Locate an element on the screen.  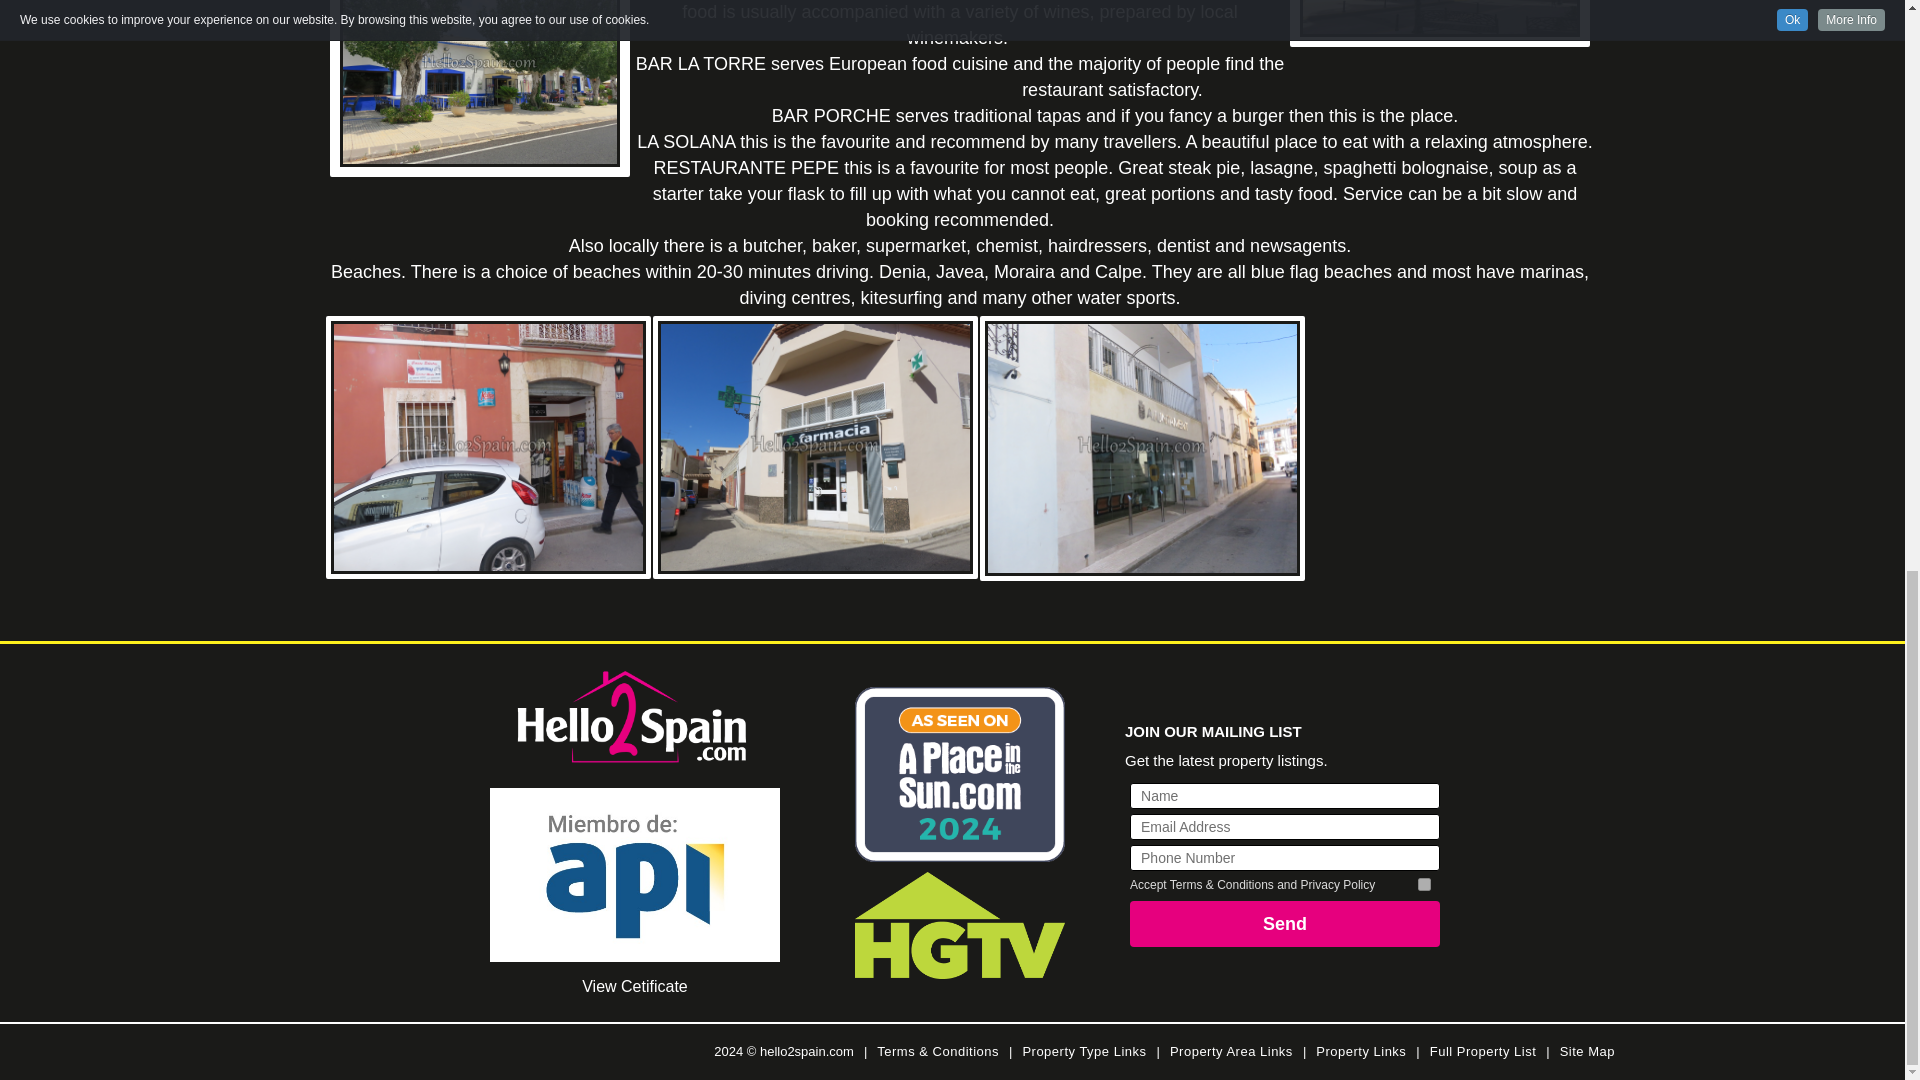
HGTV - Hello2Spain is located at coordinates (960, 924).